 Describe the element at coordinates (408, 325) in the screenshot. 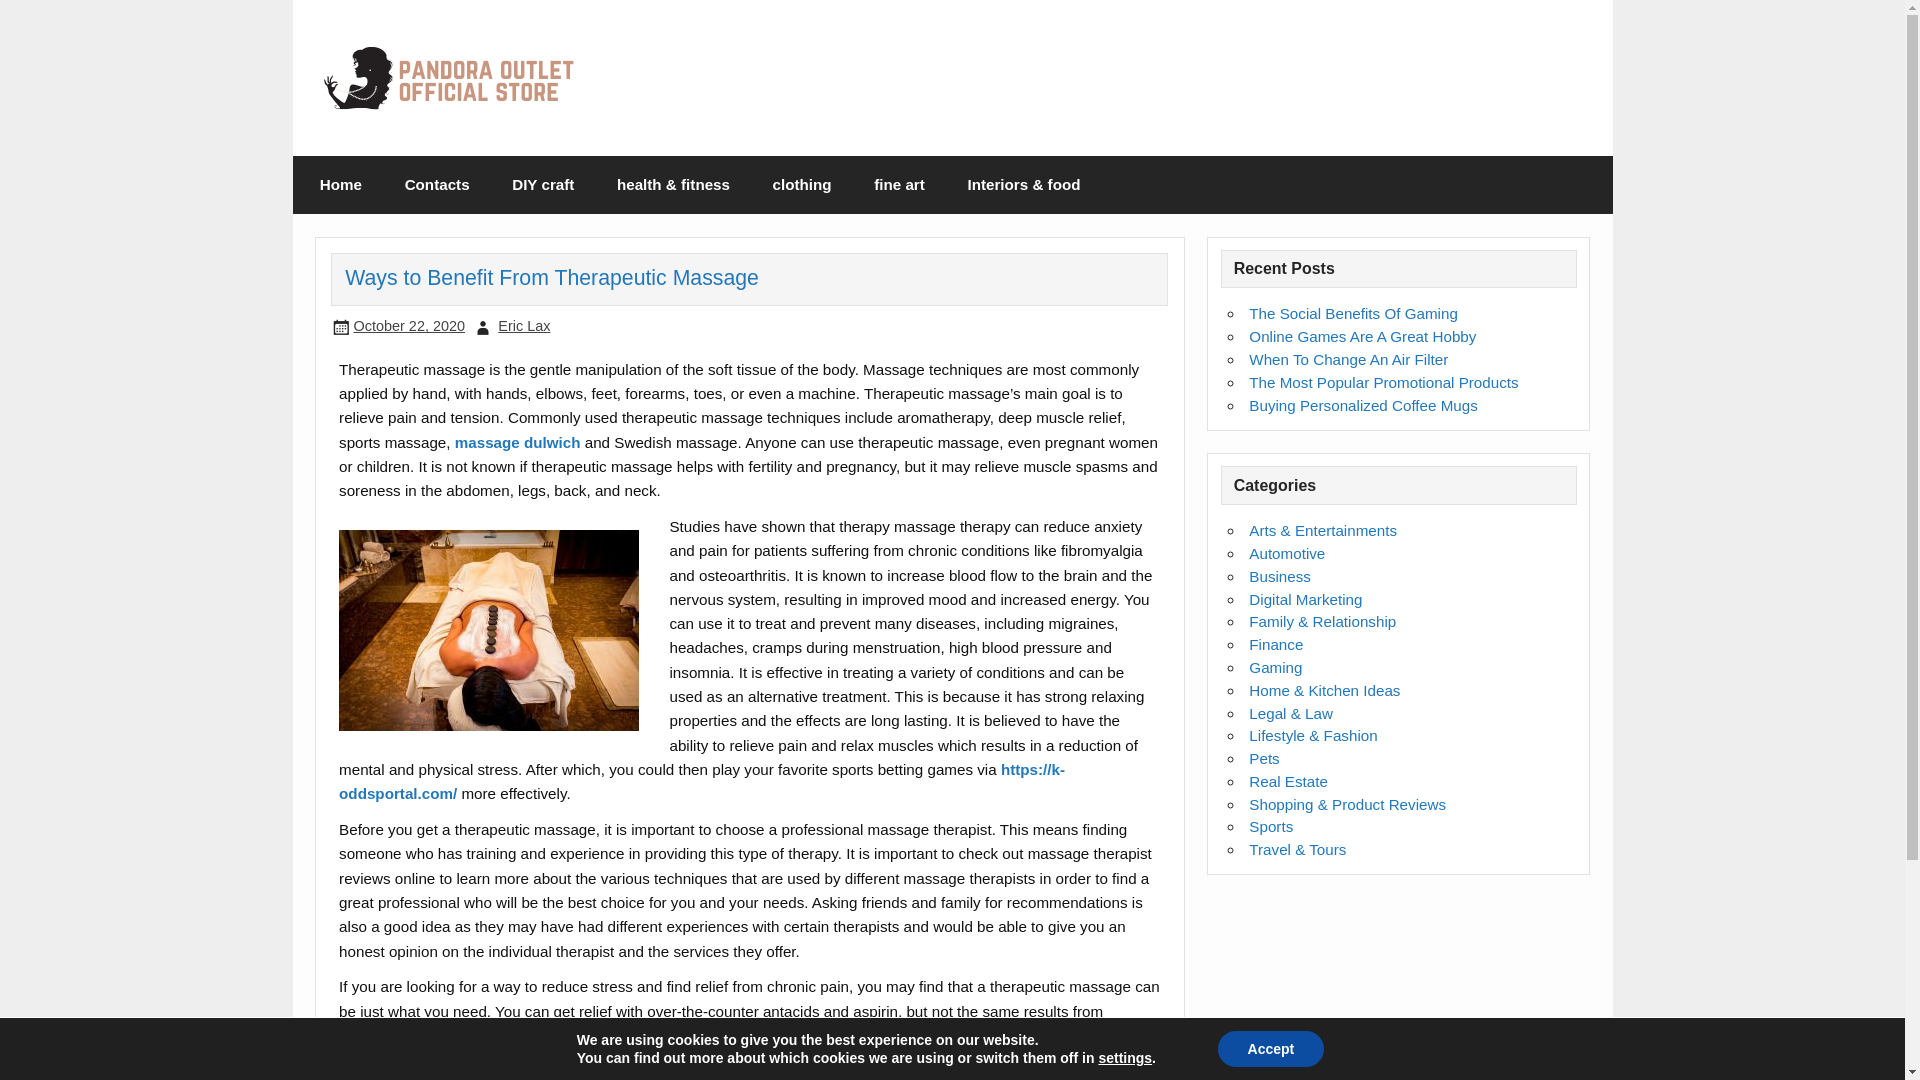

I see `October 22, 2020` at that location.